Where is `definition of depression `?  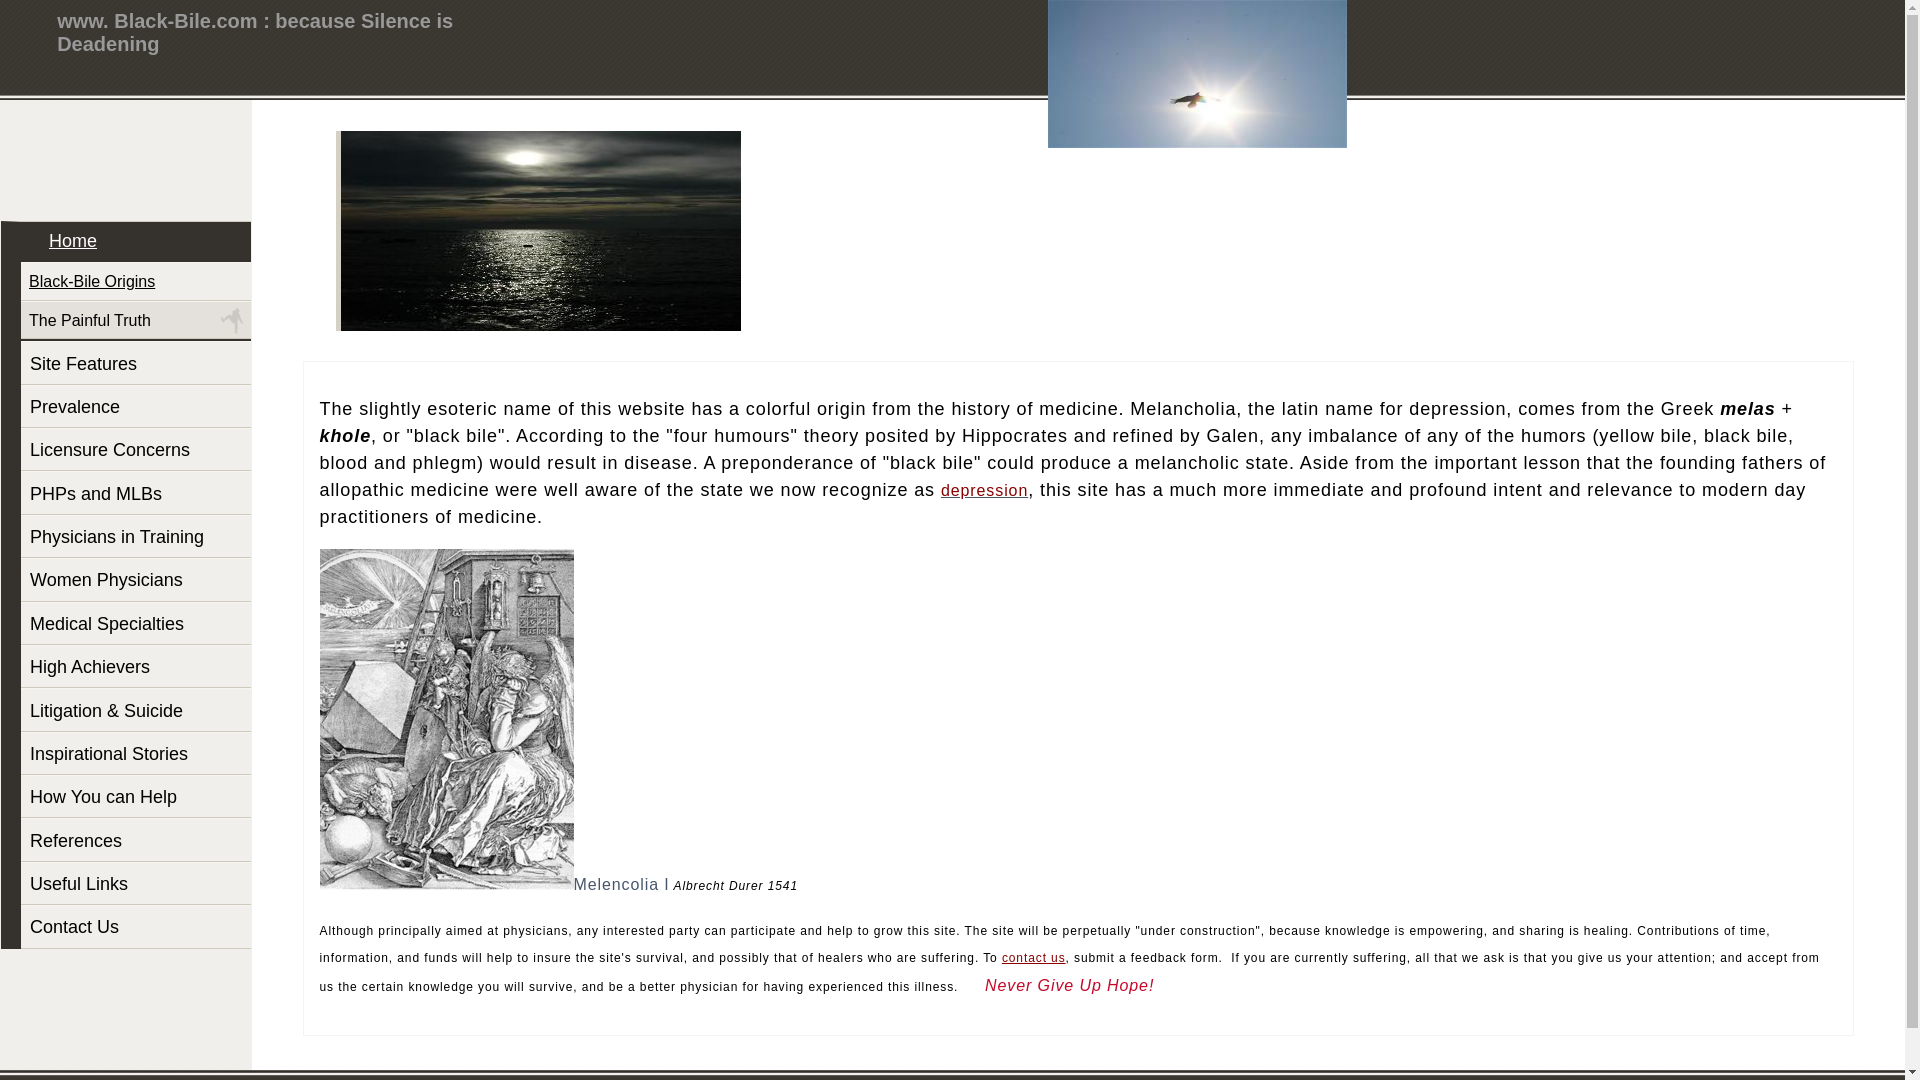 definition of depression  is located at coordinates (984, 490).